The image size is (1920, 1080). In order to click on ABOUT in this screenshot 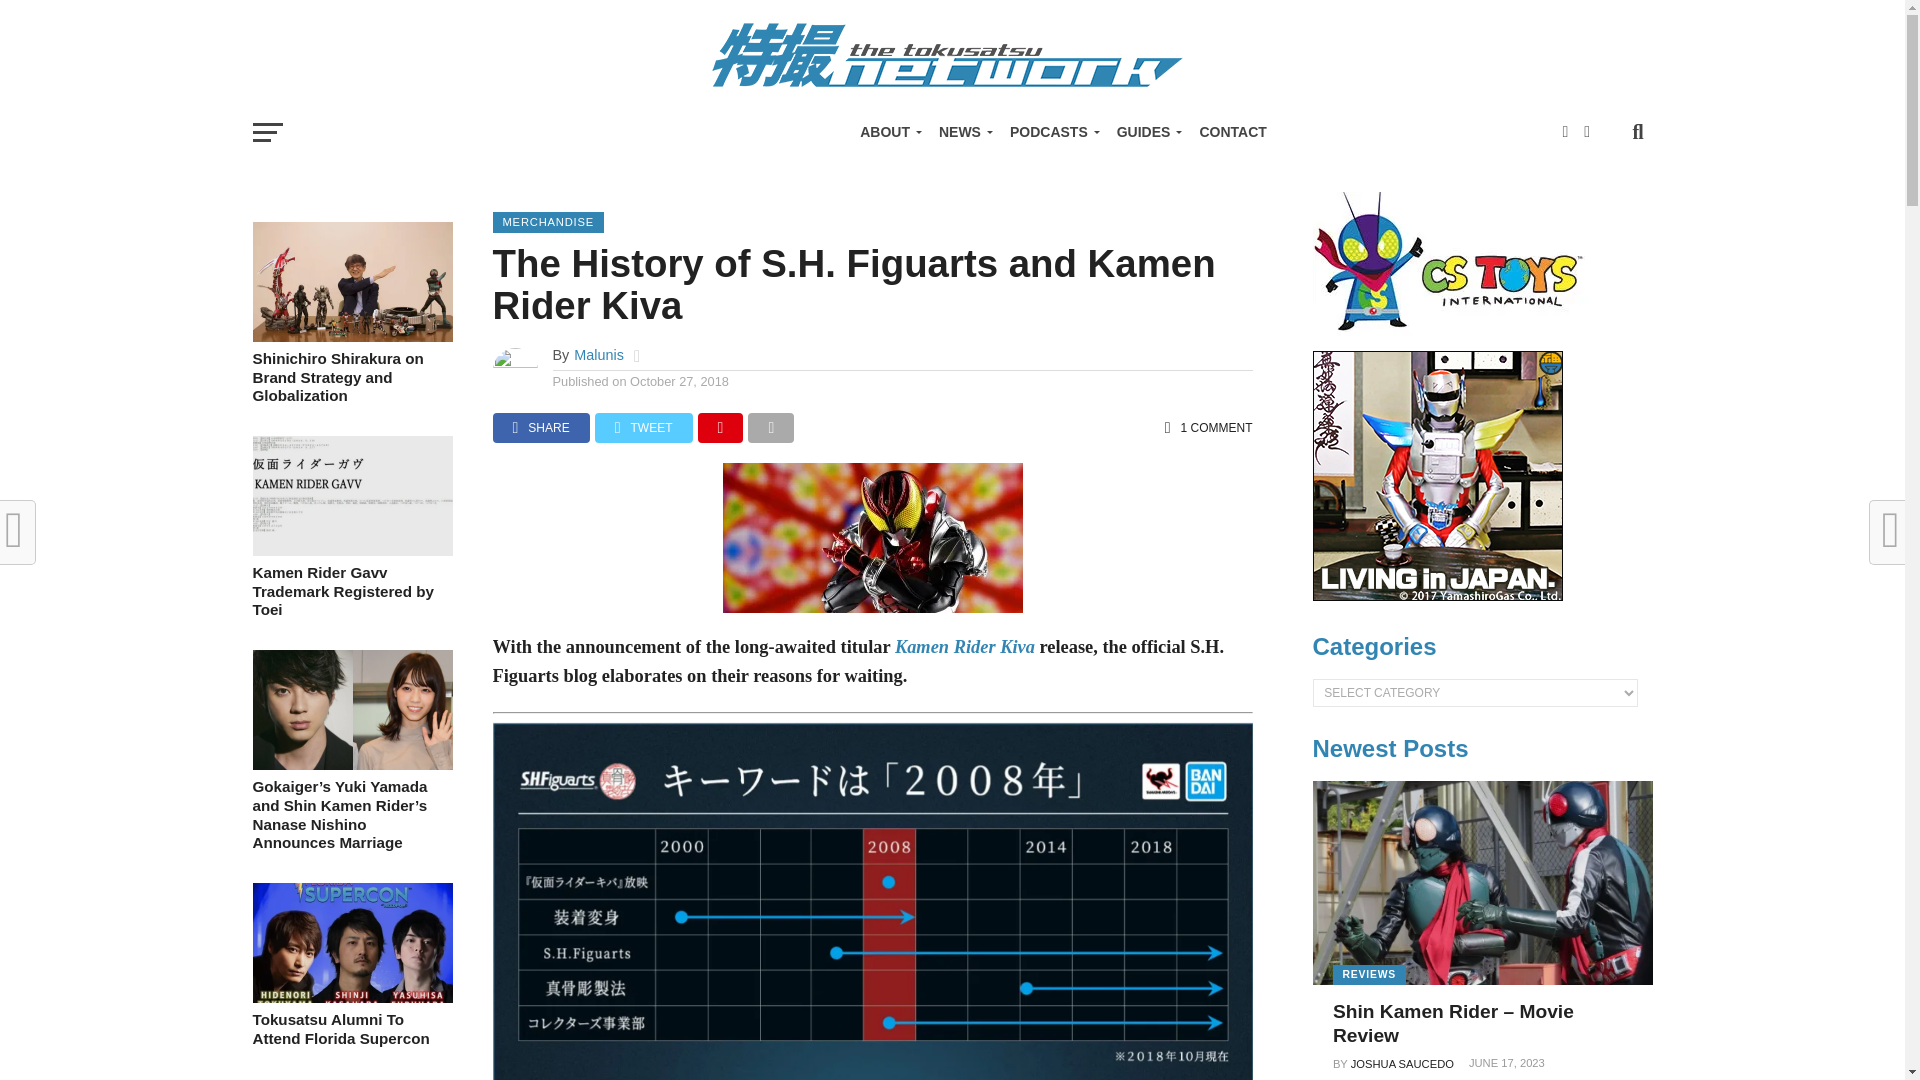, I will do `click(888, 132)`.